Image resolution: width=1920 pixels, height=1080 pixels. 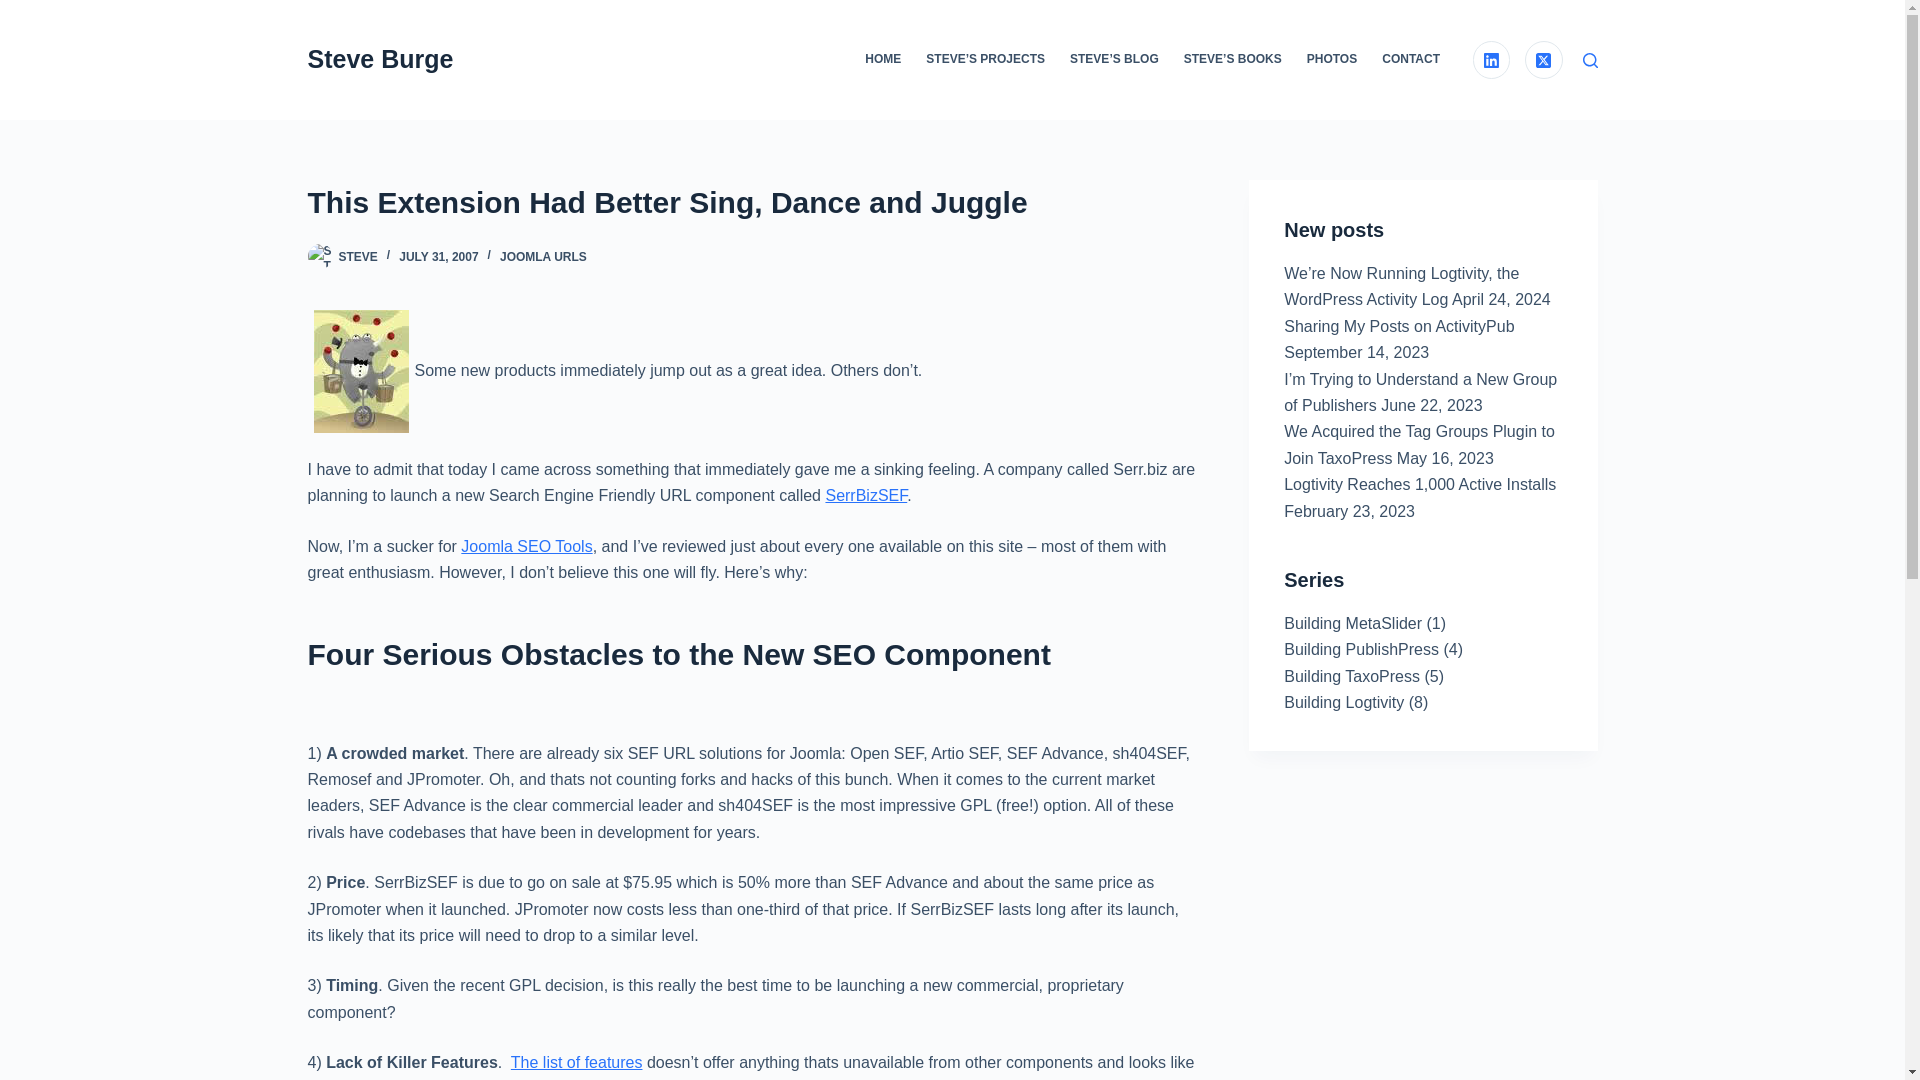 What do you see at coordinates (380, 59) in the screenshot?
I see `Steve Burge` at bounding box center [380, 59].